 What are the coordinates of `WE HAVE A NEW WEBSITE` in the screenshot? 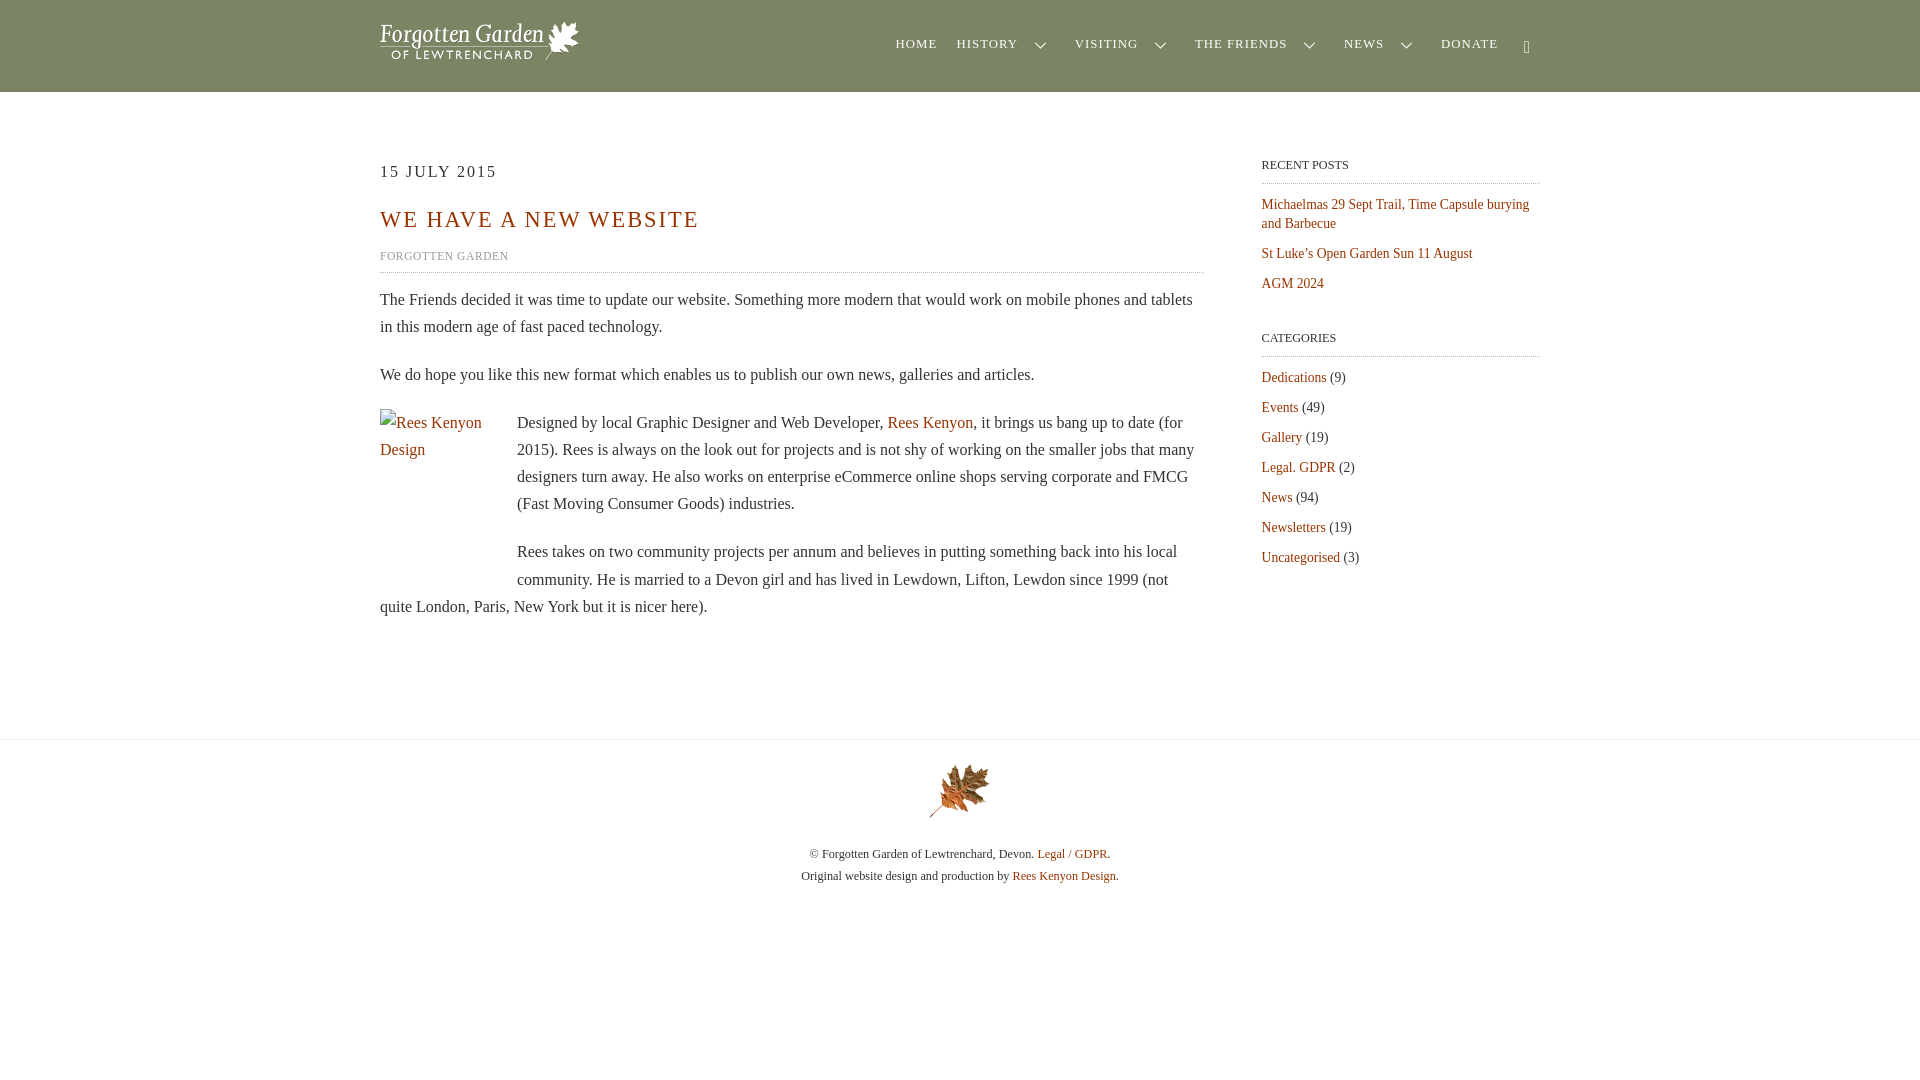 It's located at (539, 218).